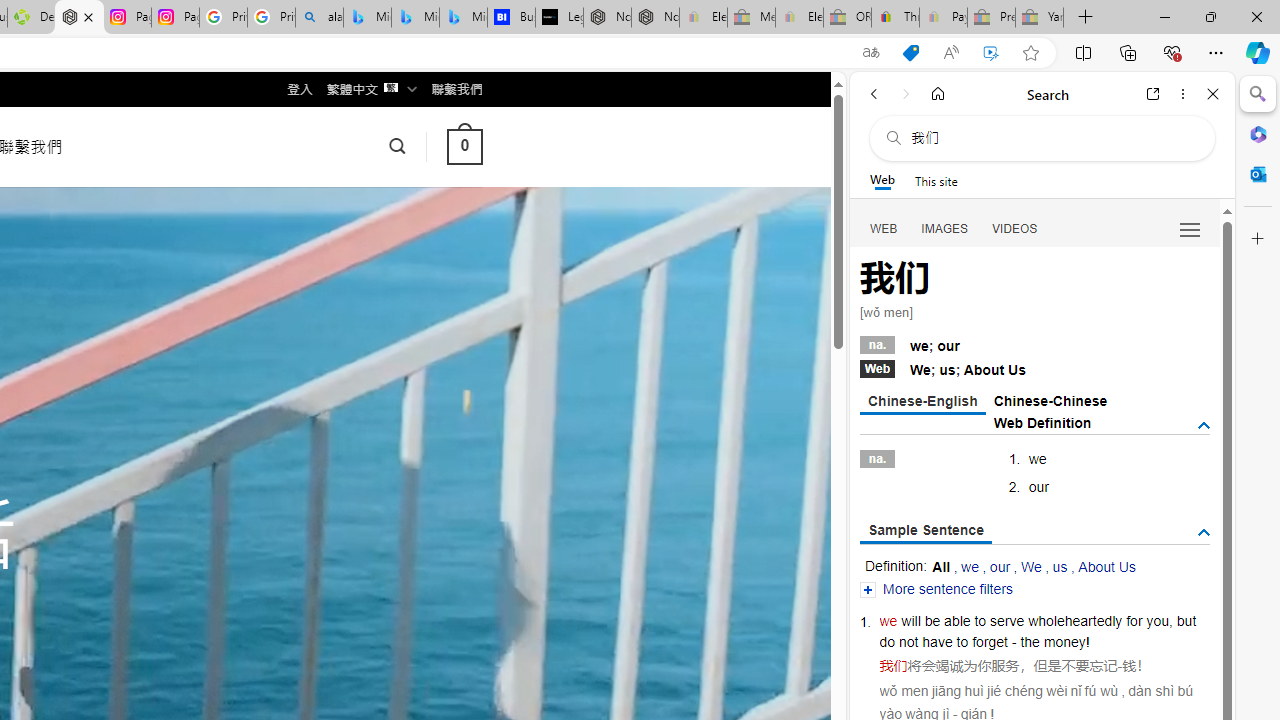 Image resolution: width=1280 pixels, height=720 pixels. Describe the element at coordinates (319, 18) in the screenshot. I see `alabama high school quarterback dies - Search` at that location.